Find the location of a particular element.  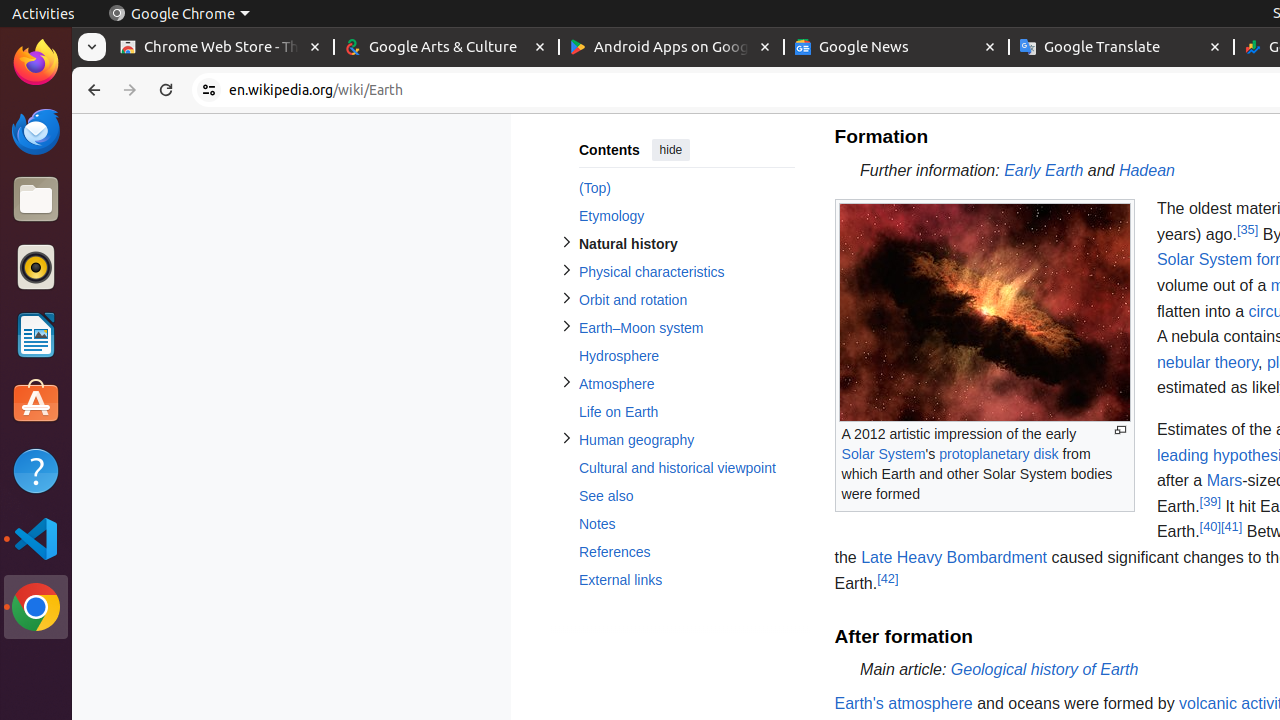

Google Chrome is located at coordinates (36, 607).